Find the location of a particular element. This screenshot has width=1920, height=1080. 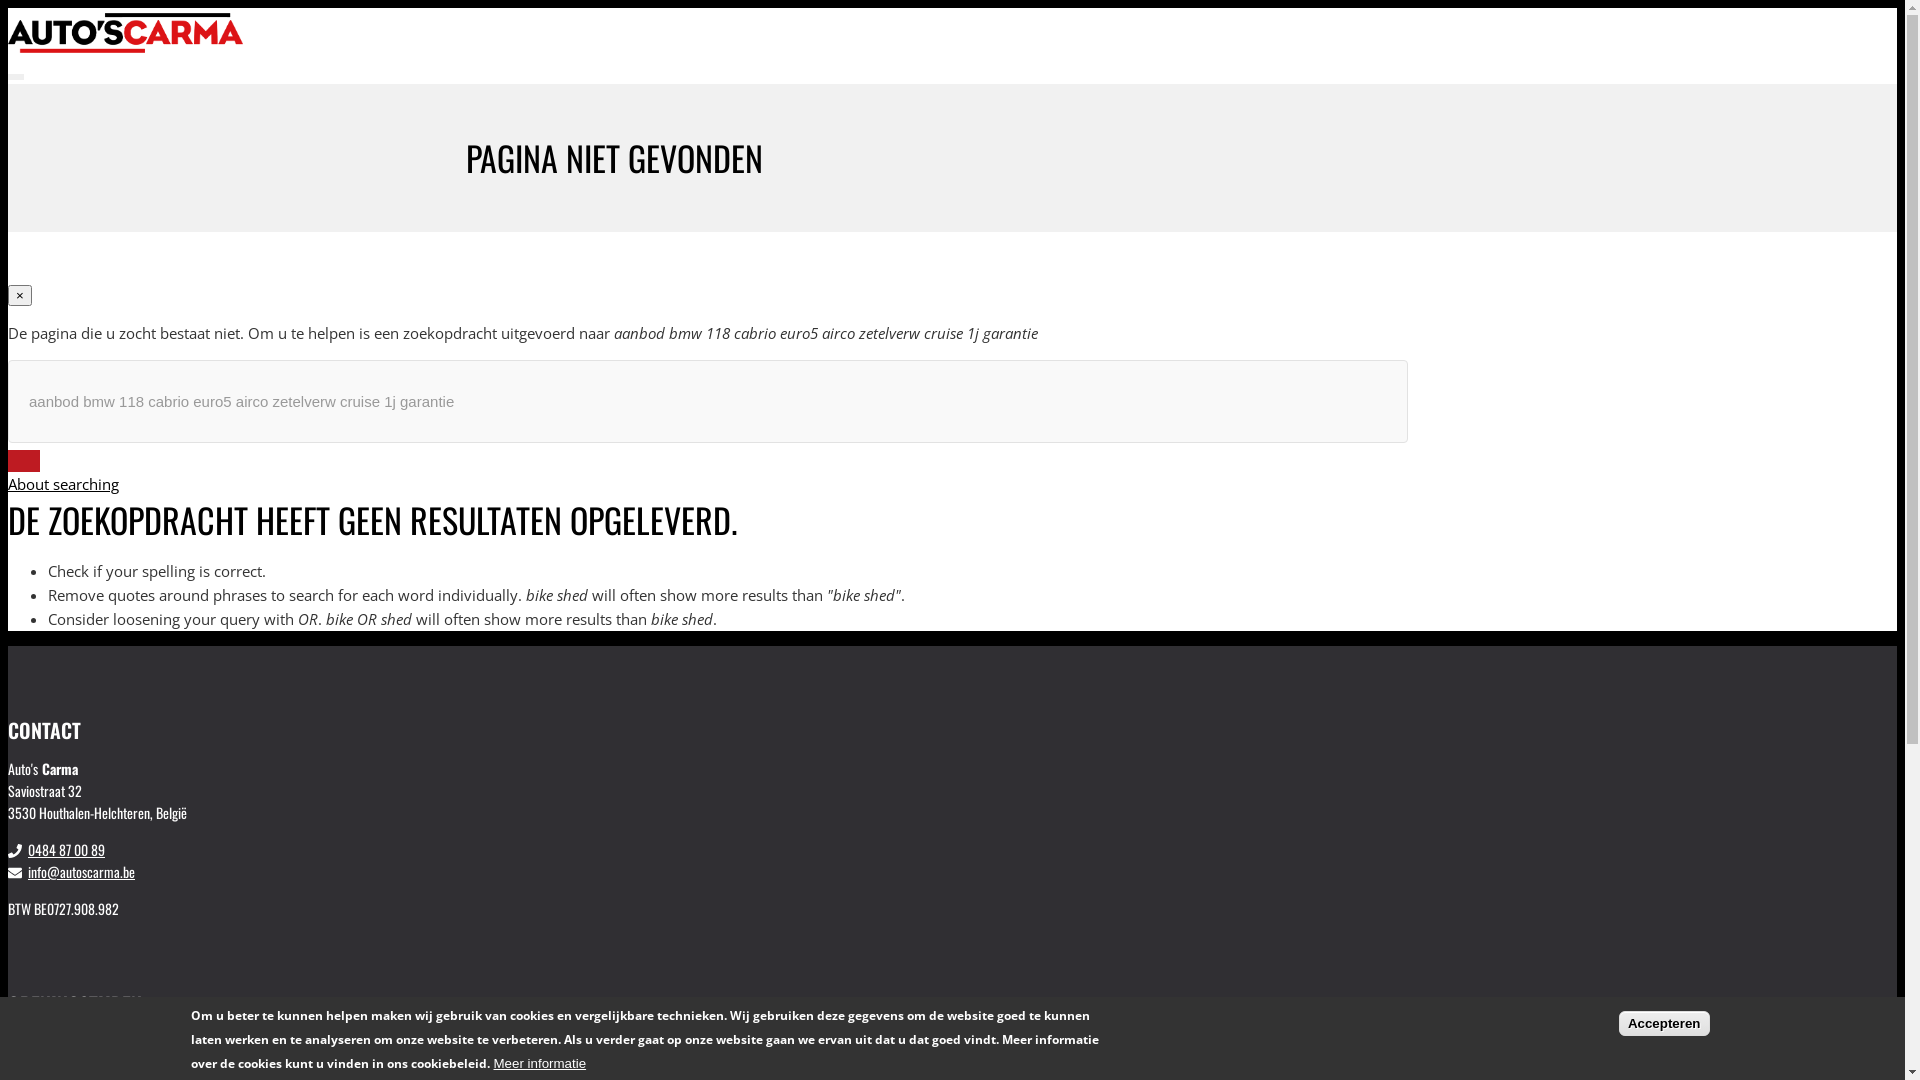

0484 87 00 89 is located at coordinates (66, 850).